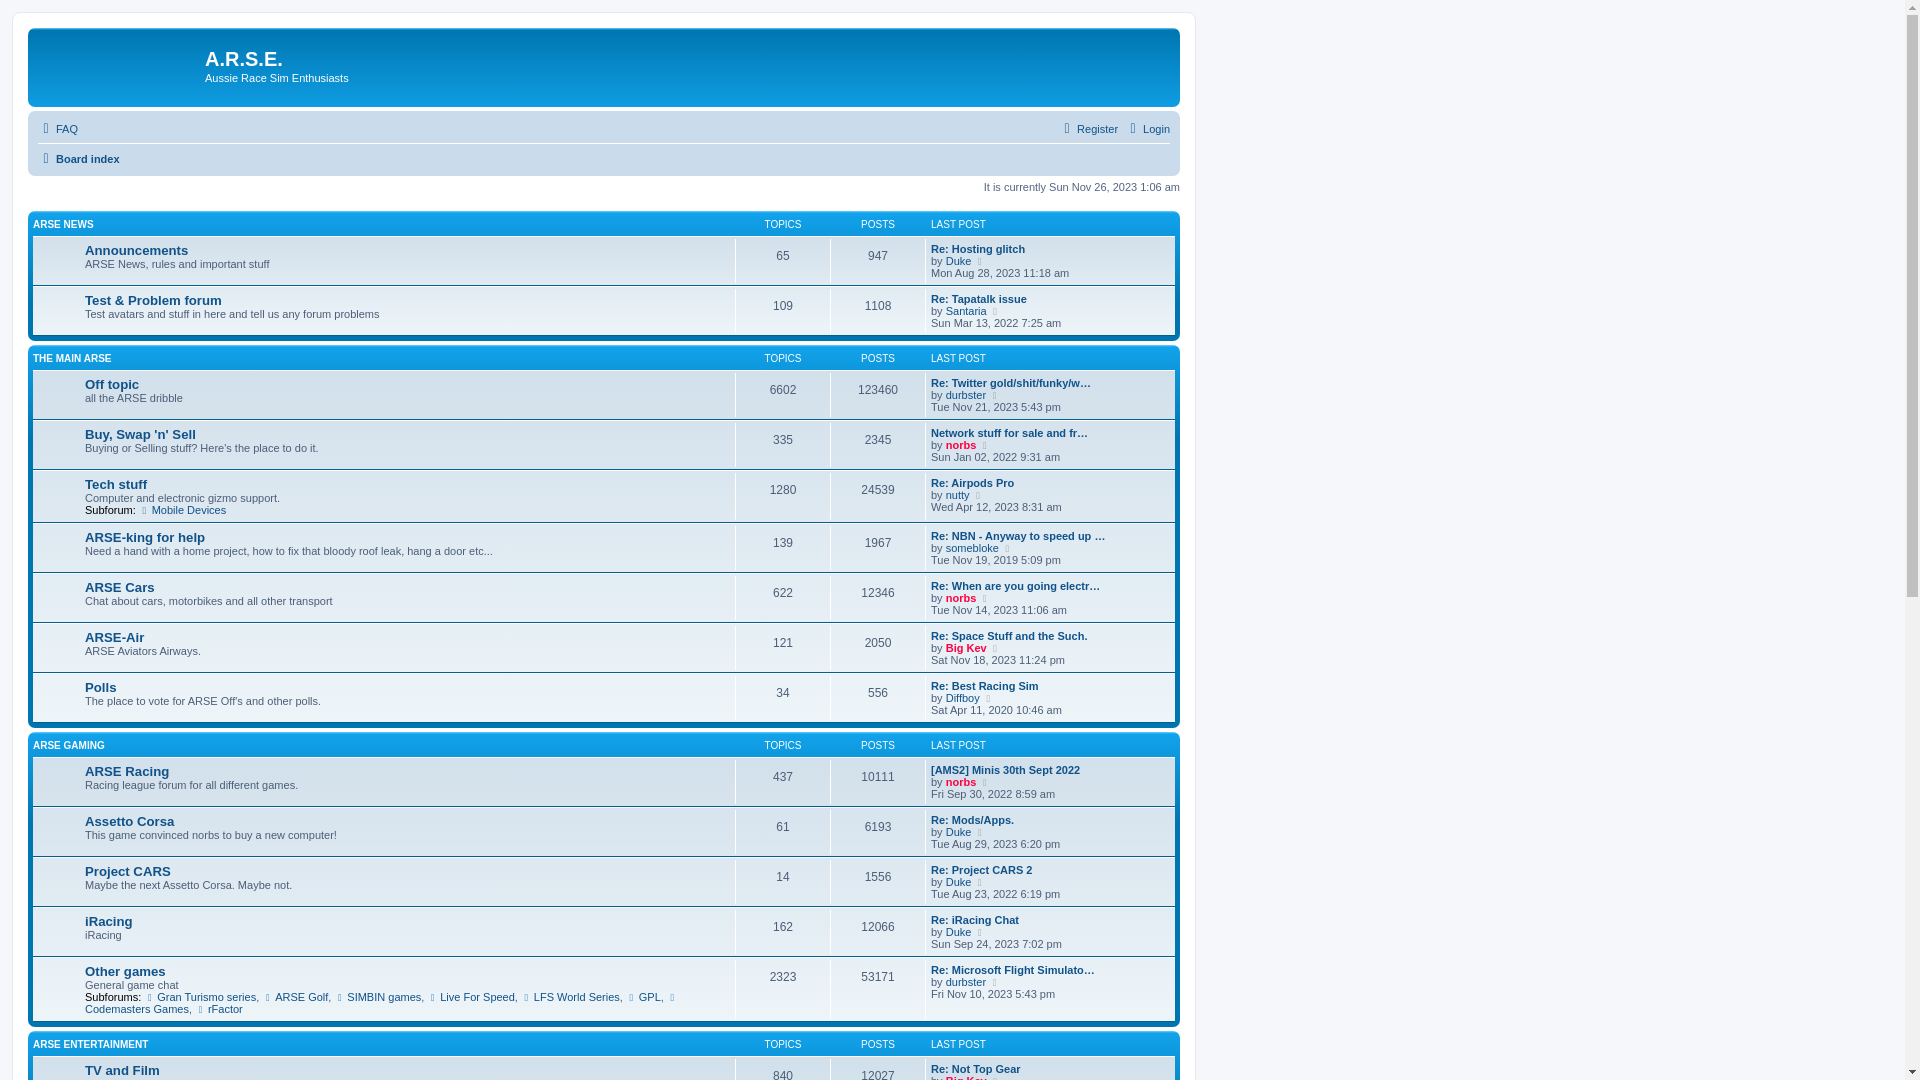 This screenshot has height=1080, width=1920. I want to click on View the latest post, so click(209, 508).